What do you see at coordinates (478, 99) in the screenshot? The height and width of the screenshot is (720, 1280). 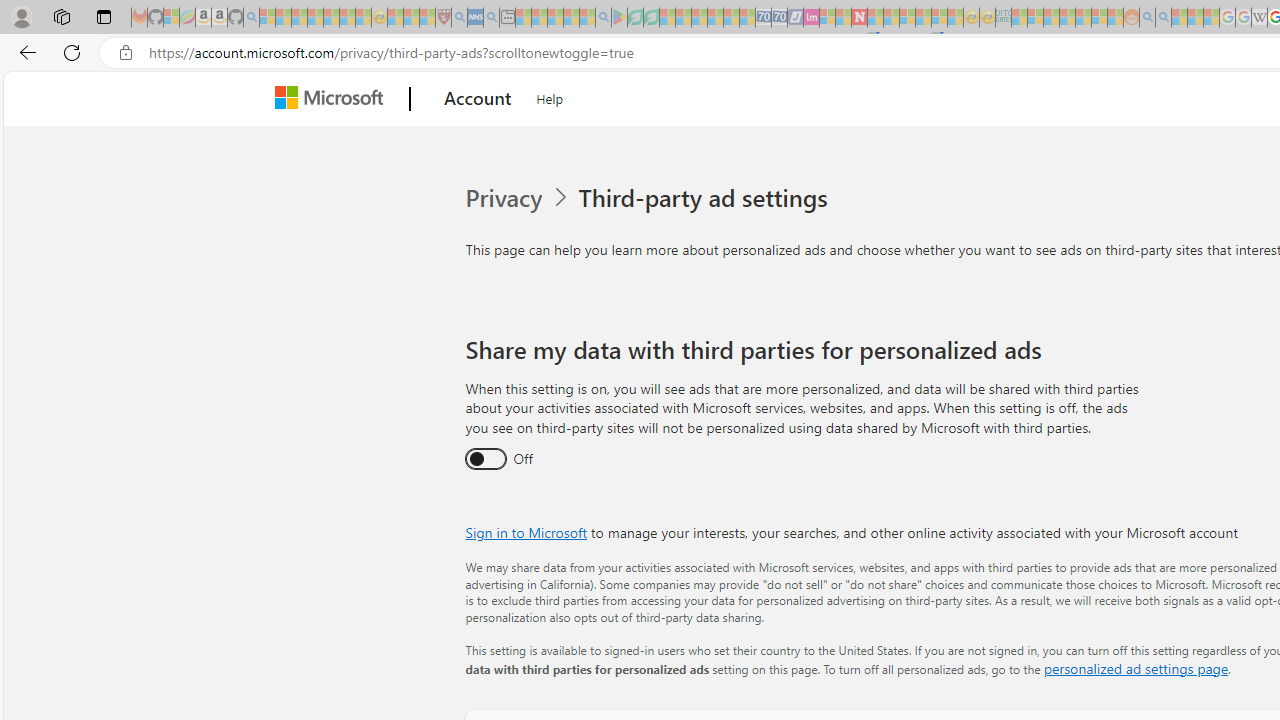 I see `Account` at bounding box center [478, 99].